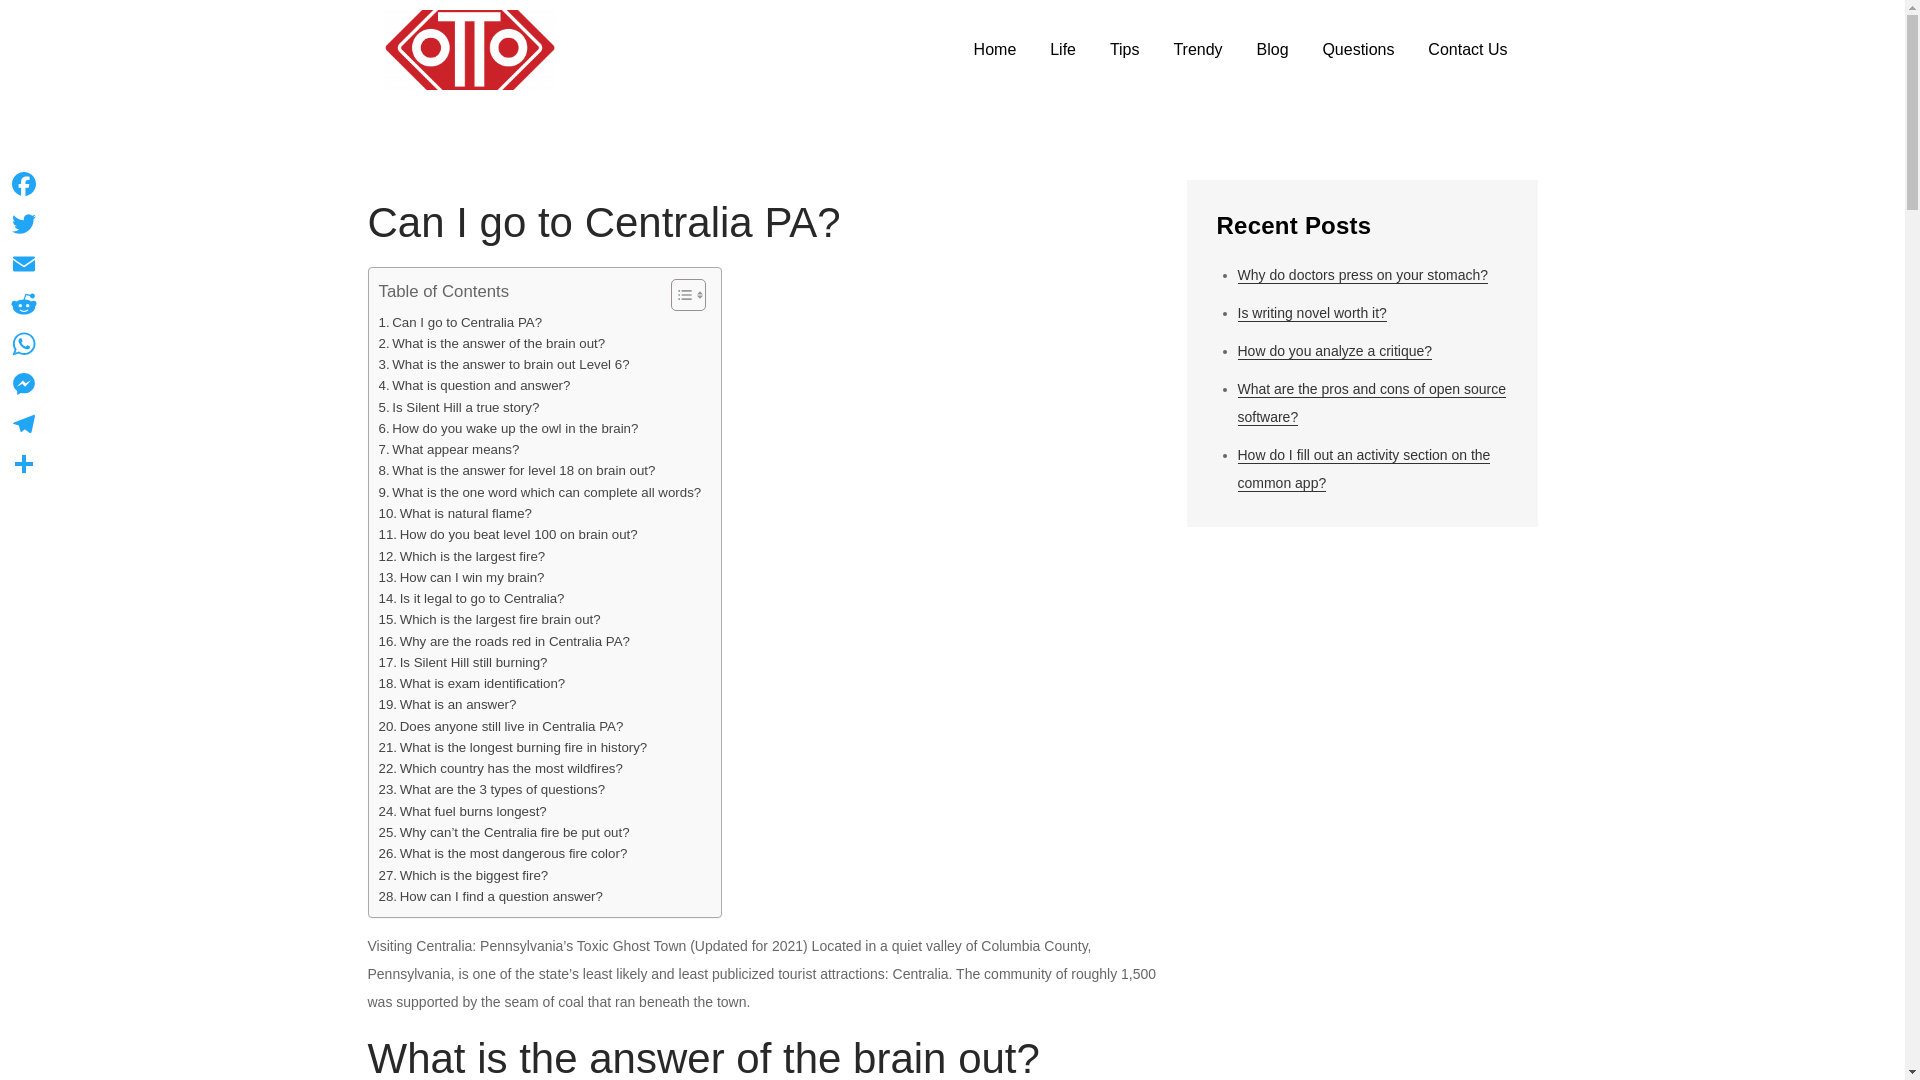  What do you see at coordinates (471, 598) in the screenshot?
I see `Is it legal to go to Centralia?` at bounding box center [471, 598].